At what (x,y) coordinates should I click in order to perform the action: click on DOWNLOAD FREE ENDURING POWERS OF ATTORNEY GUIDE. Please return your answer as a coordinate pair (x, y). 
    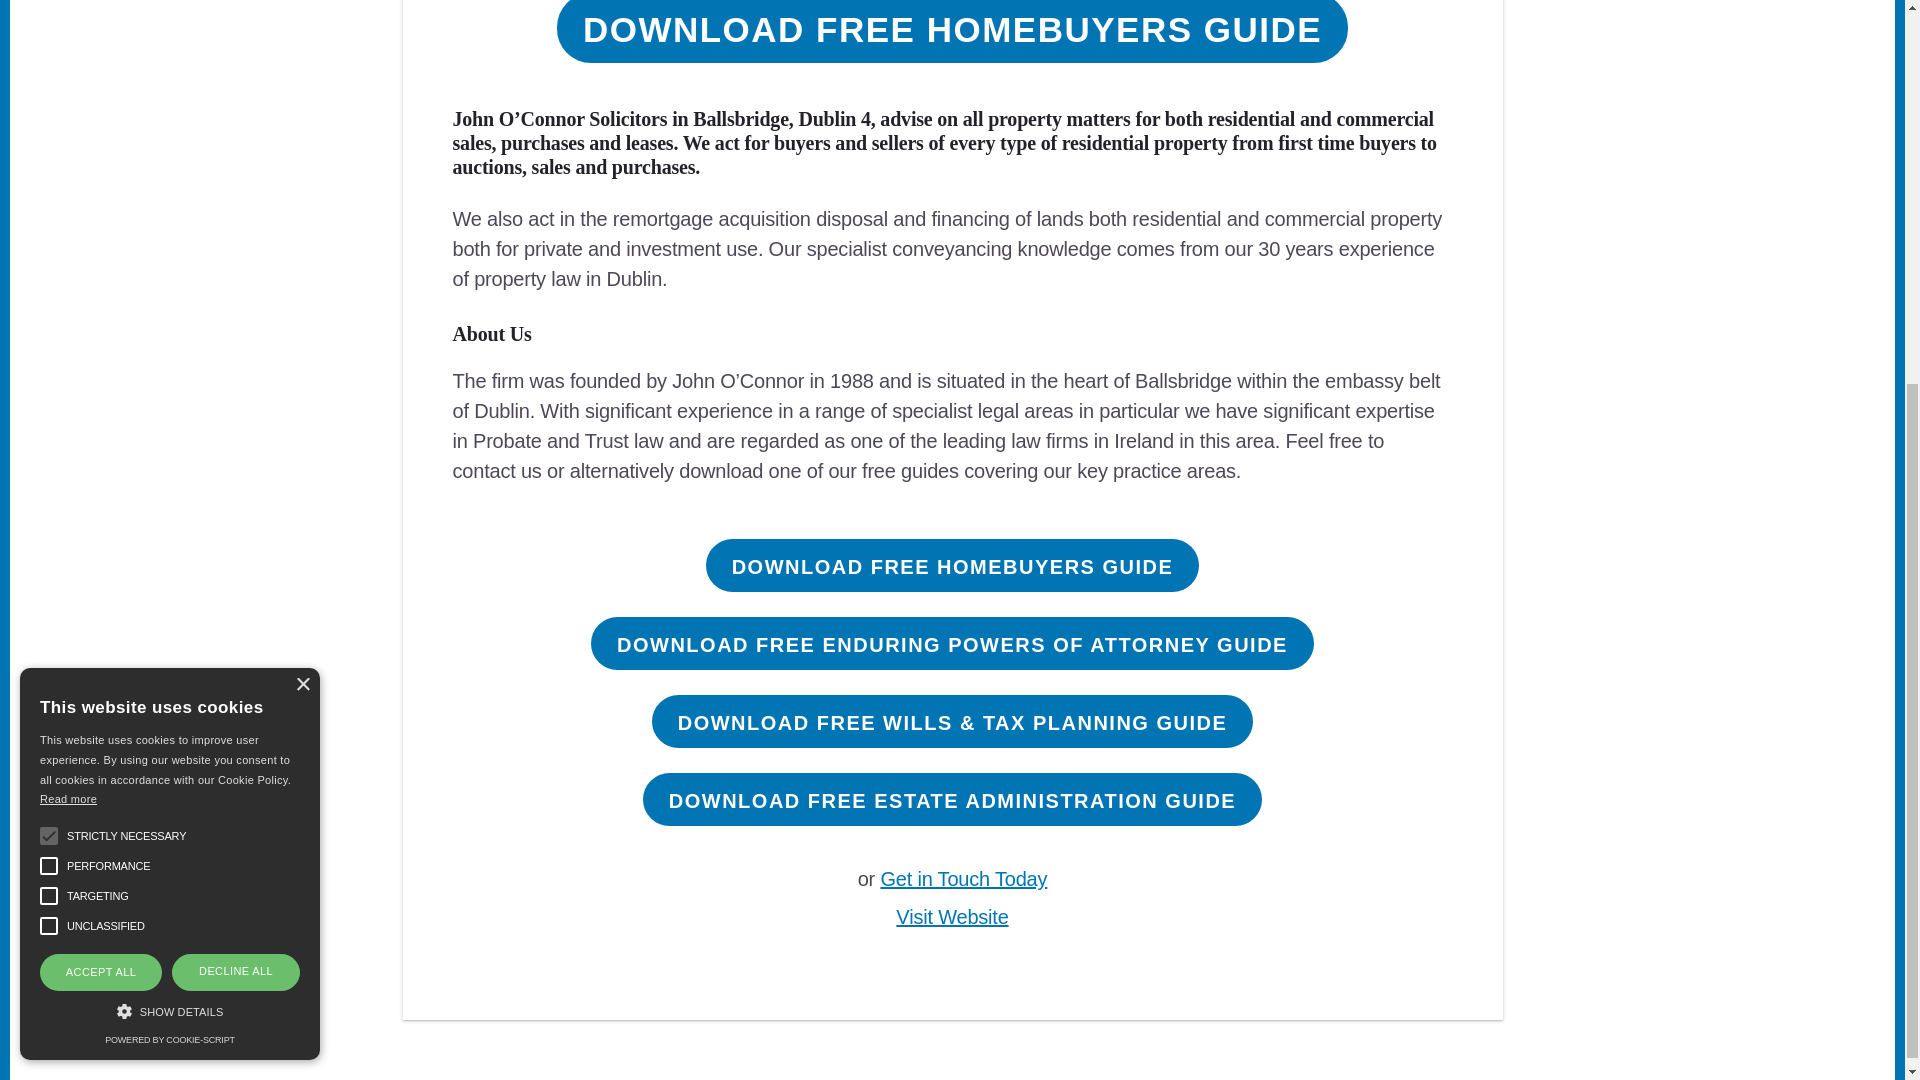
    Looking at the image, I should click on (952, 642).